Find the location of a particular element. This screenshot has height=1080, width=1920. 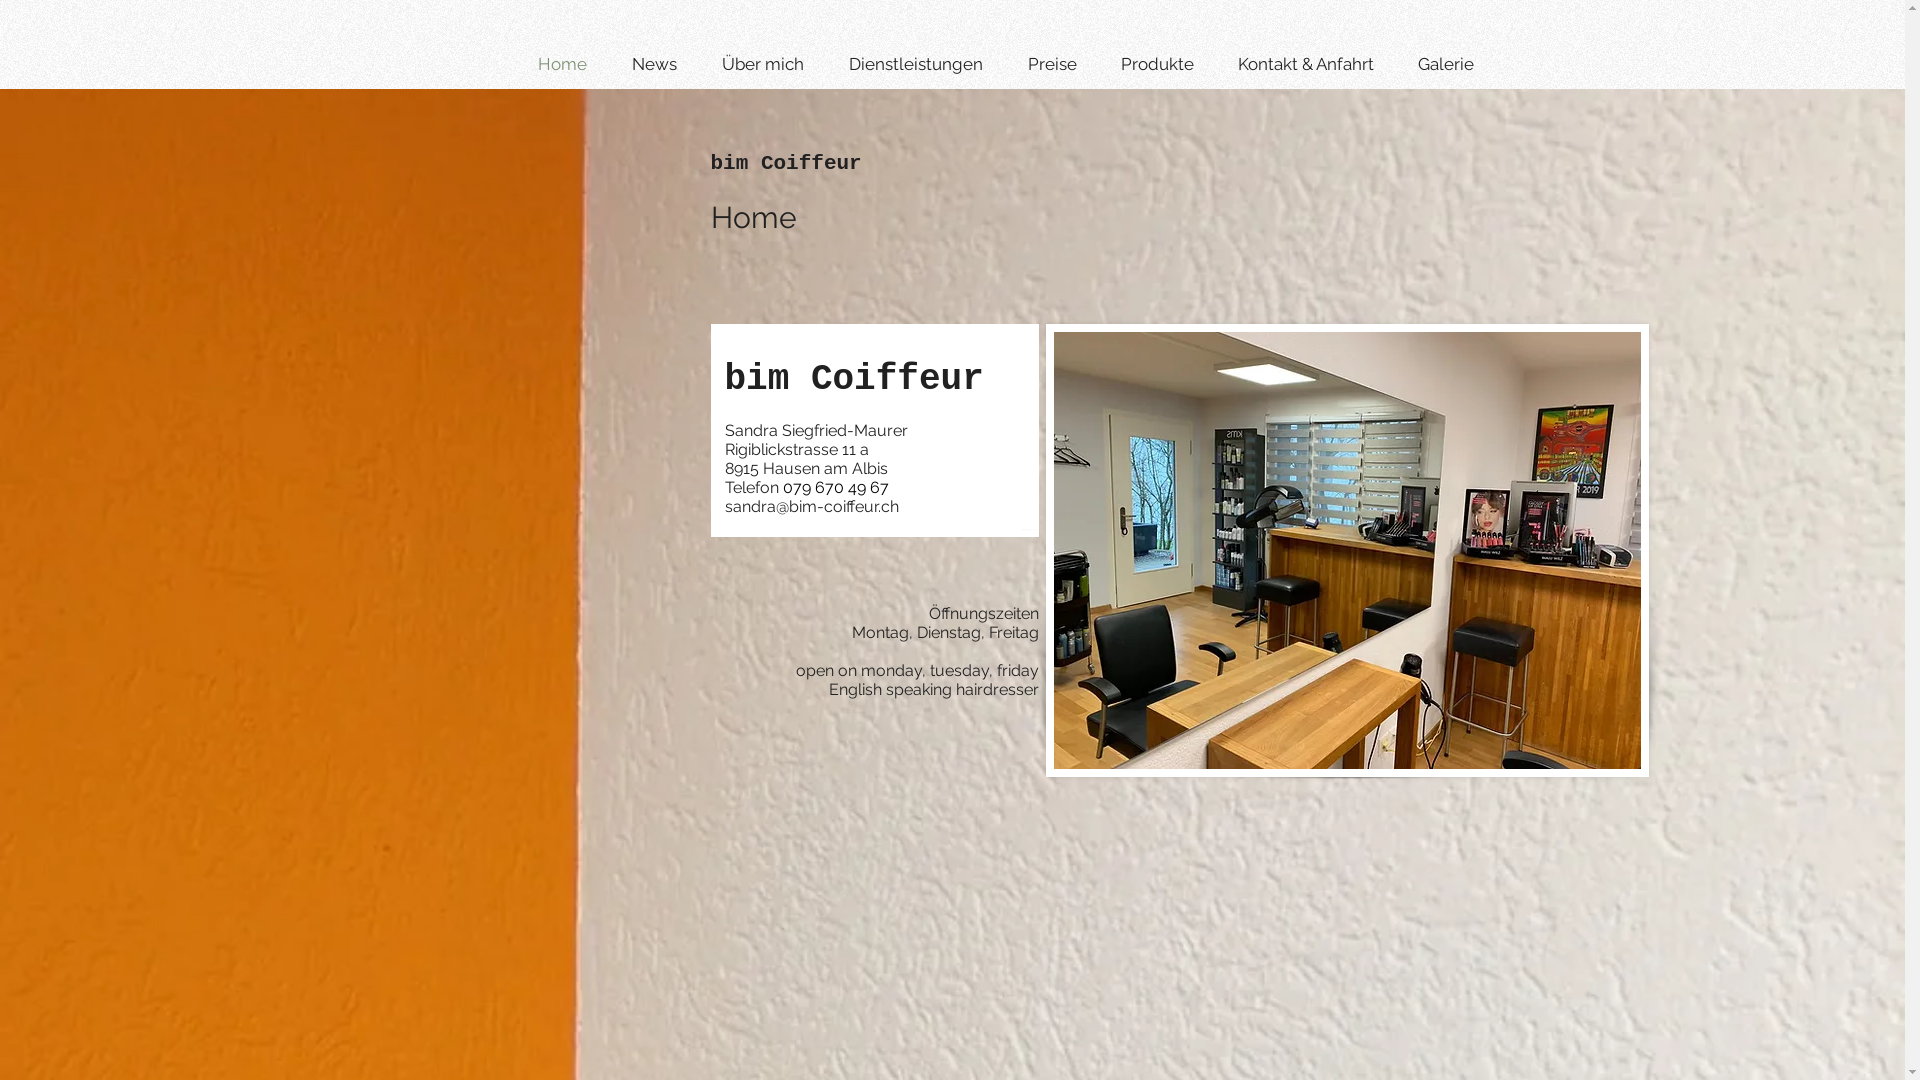

sandra@bim-coiffeur.ch is located at coordinates (811, 506).